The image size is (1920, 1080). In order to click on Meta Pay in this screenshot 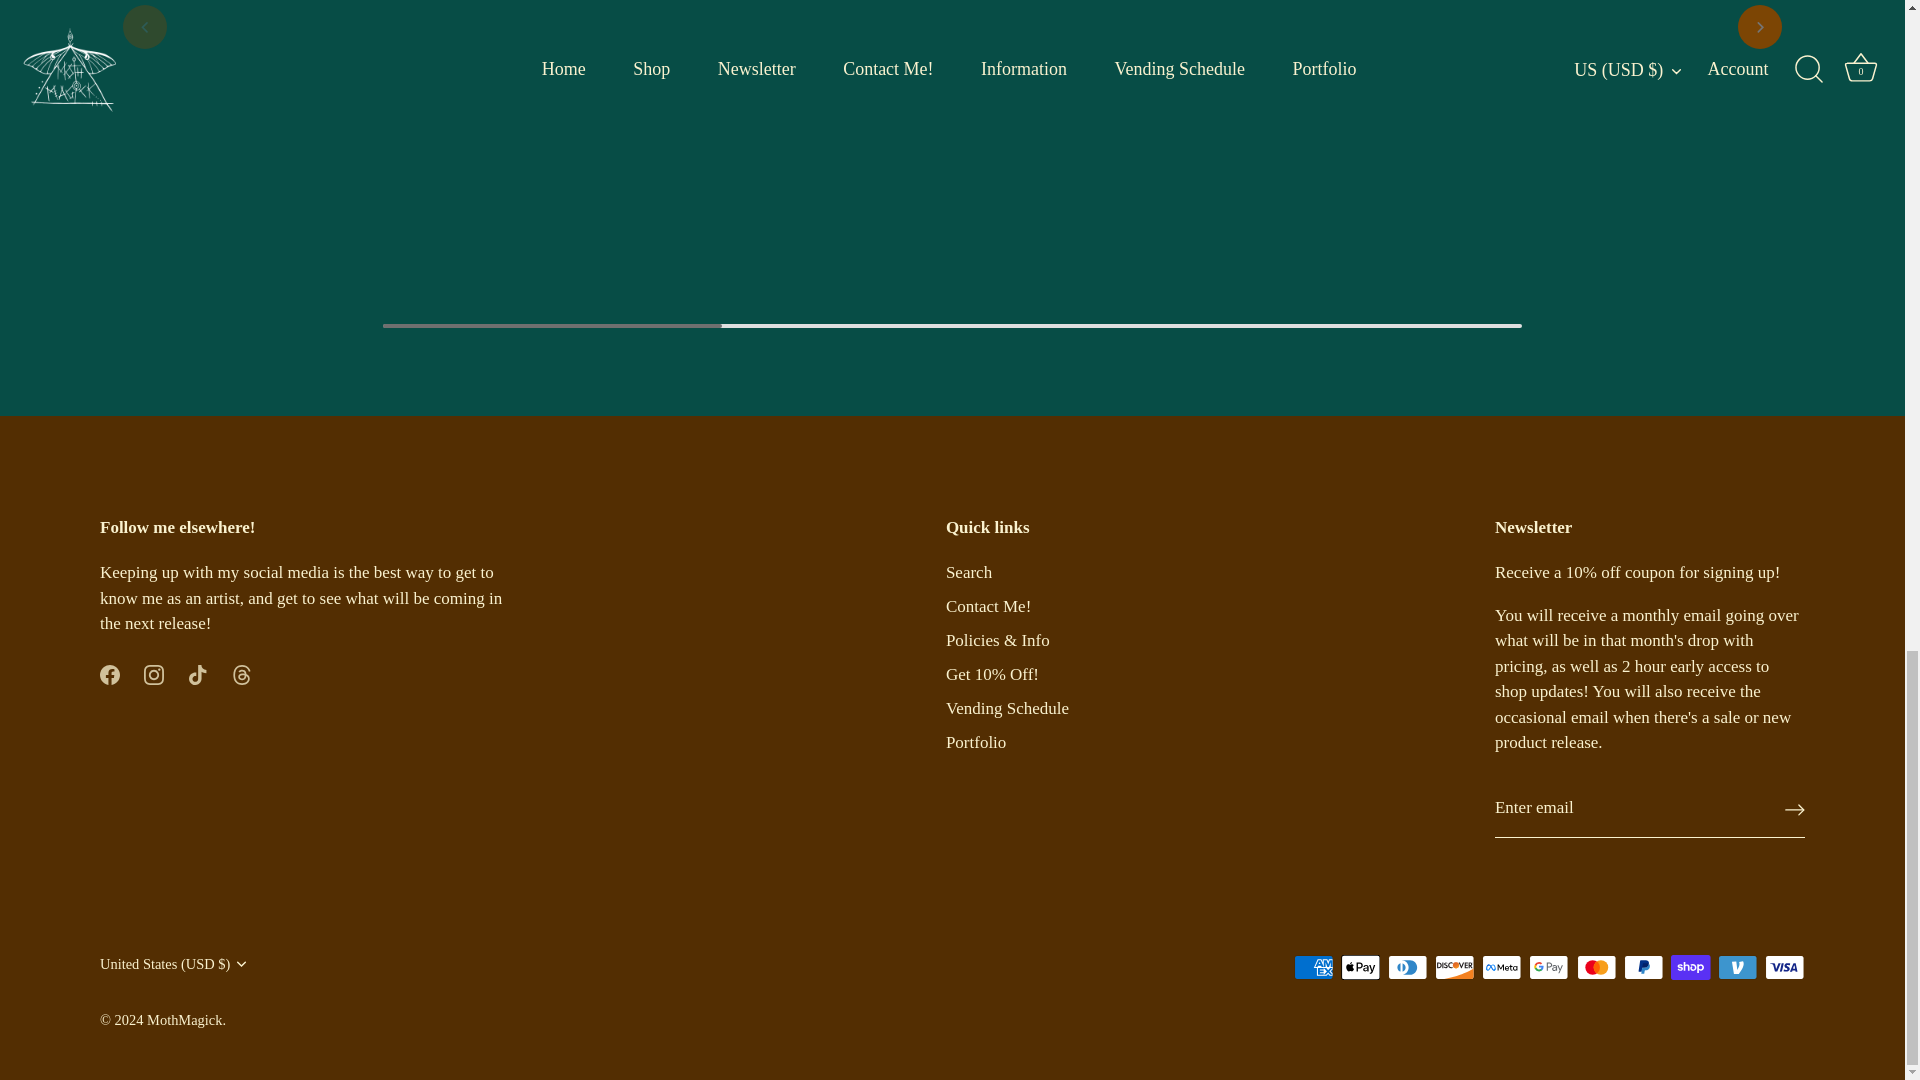, I will do `click(1501, 966)`.